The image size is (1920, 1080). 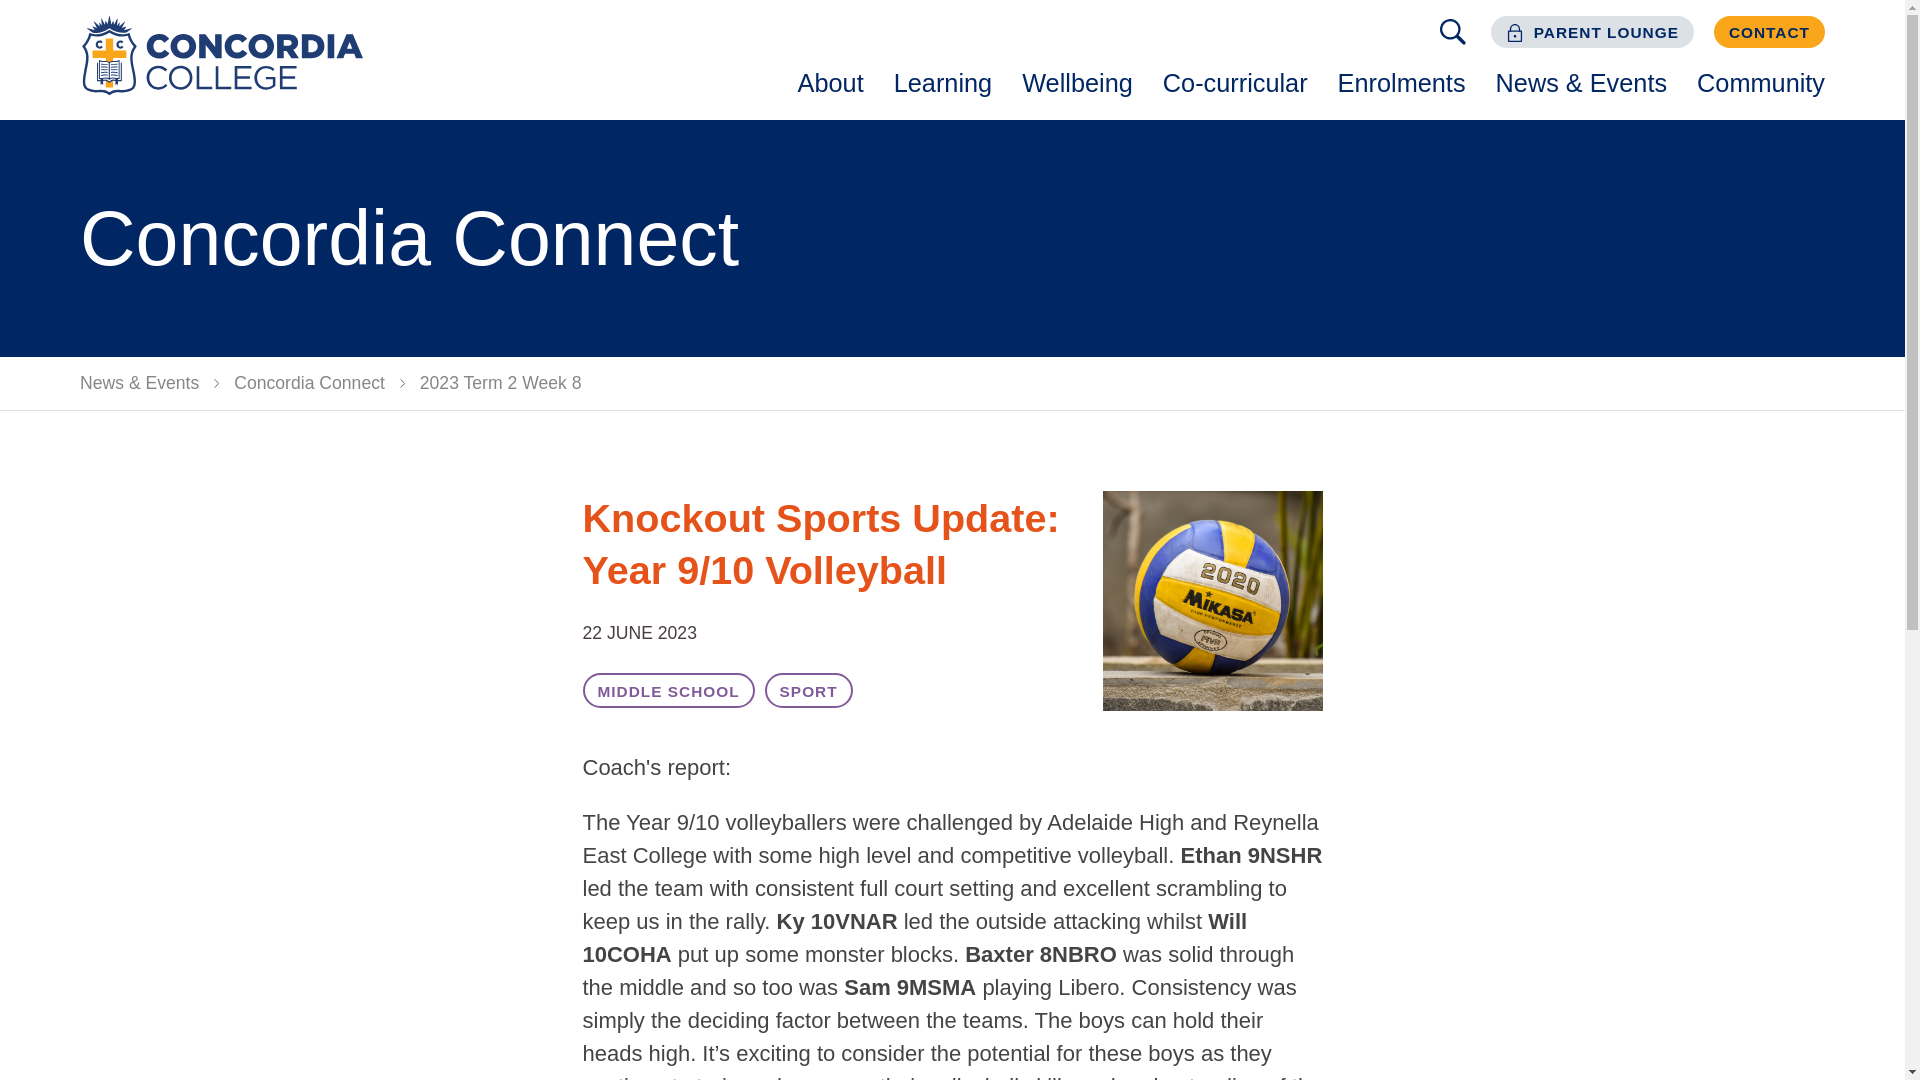 What do you see at coordinates (1592, 32) in the screenshot?
I see `PARENT LOUNGE` at bounding box center [1592, 32].